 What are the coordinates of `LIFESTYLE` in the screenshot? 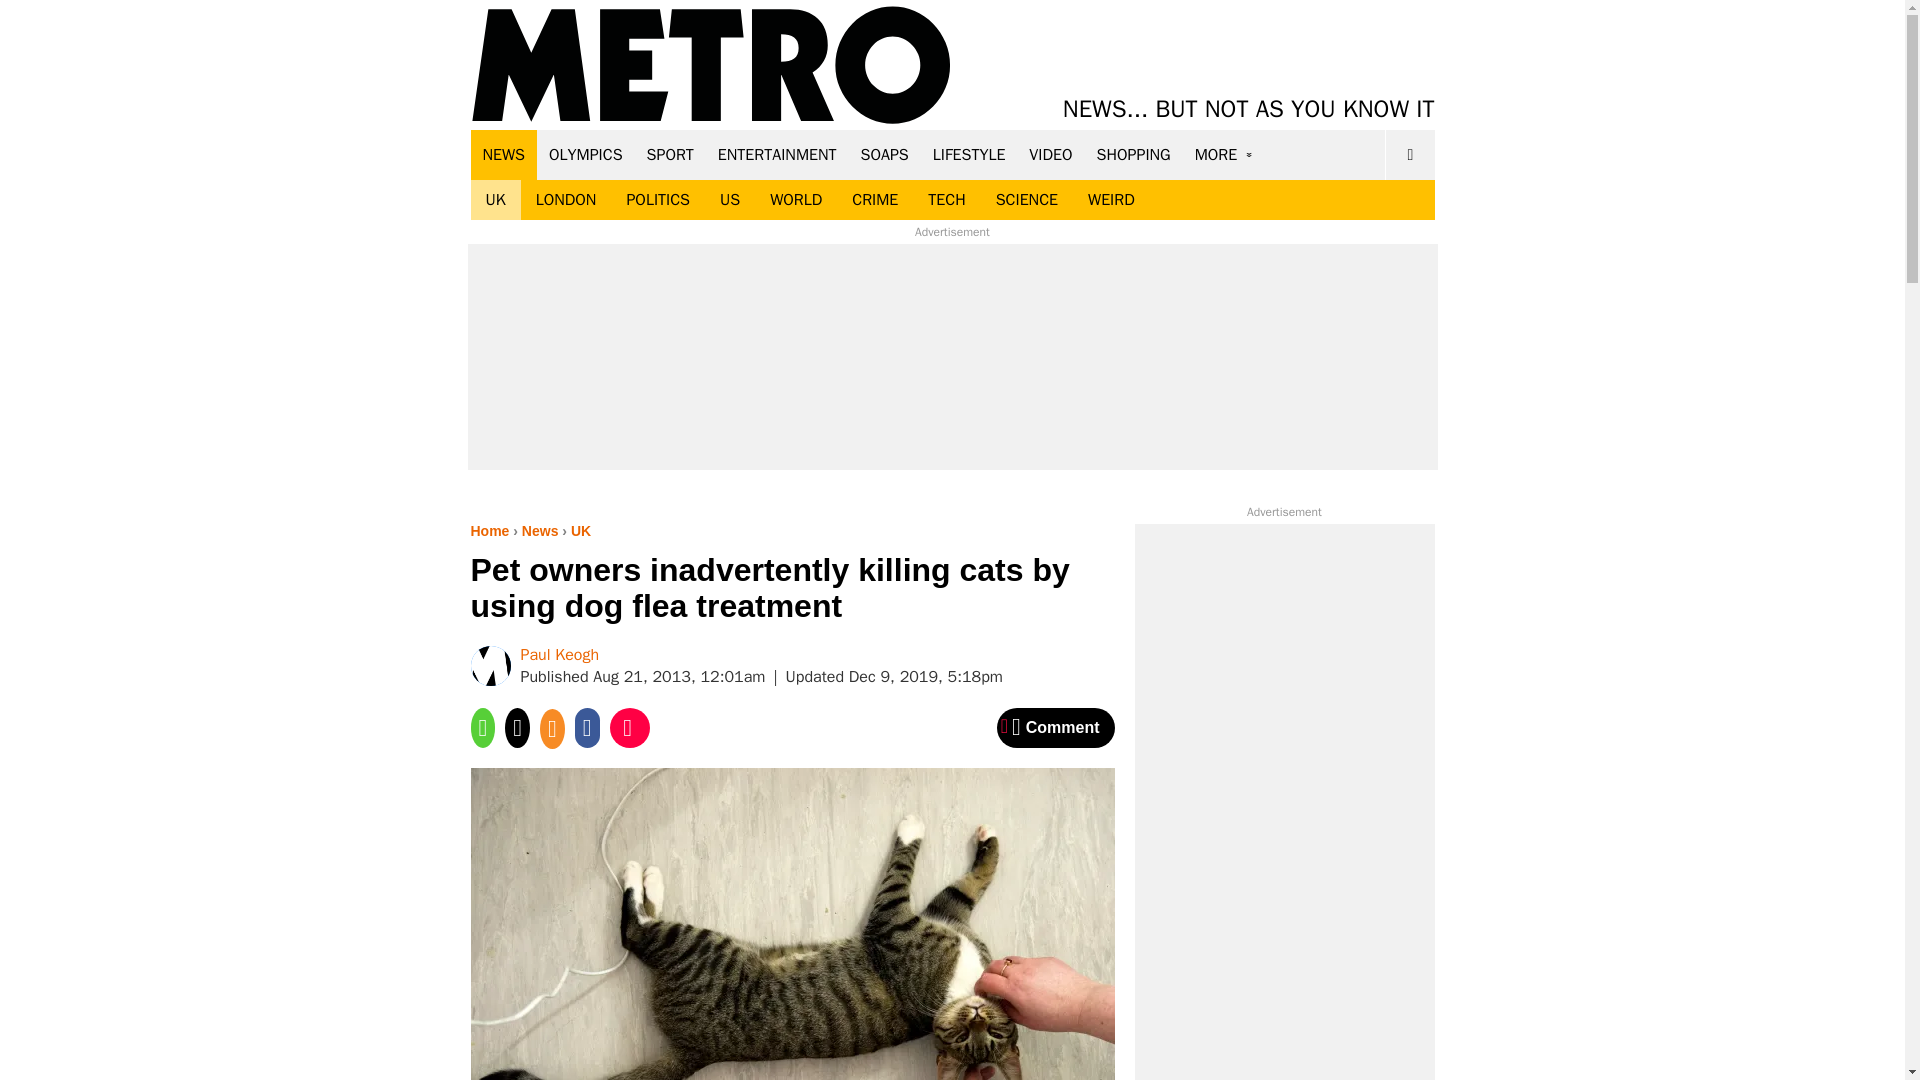 It's located at (969, 154).